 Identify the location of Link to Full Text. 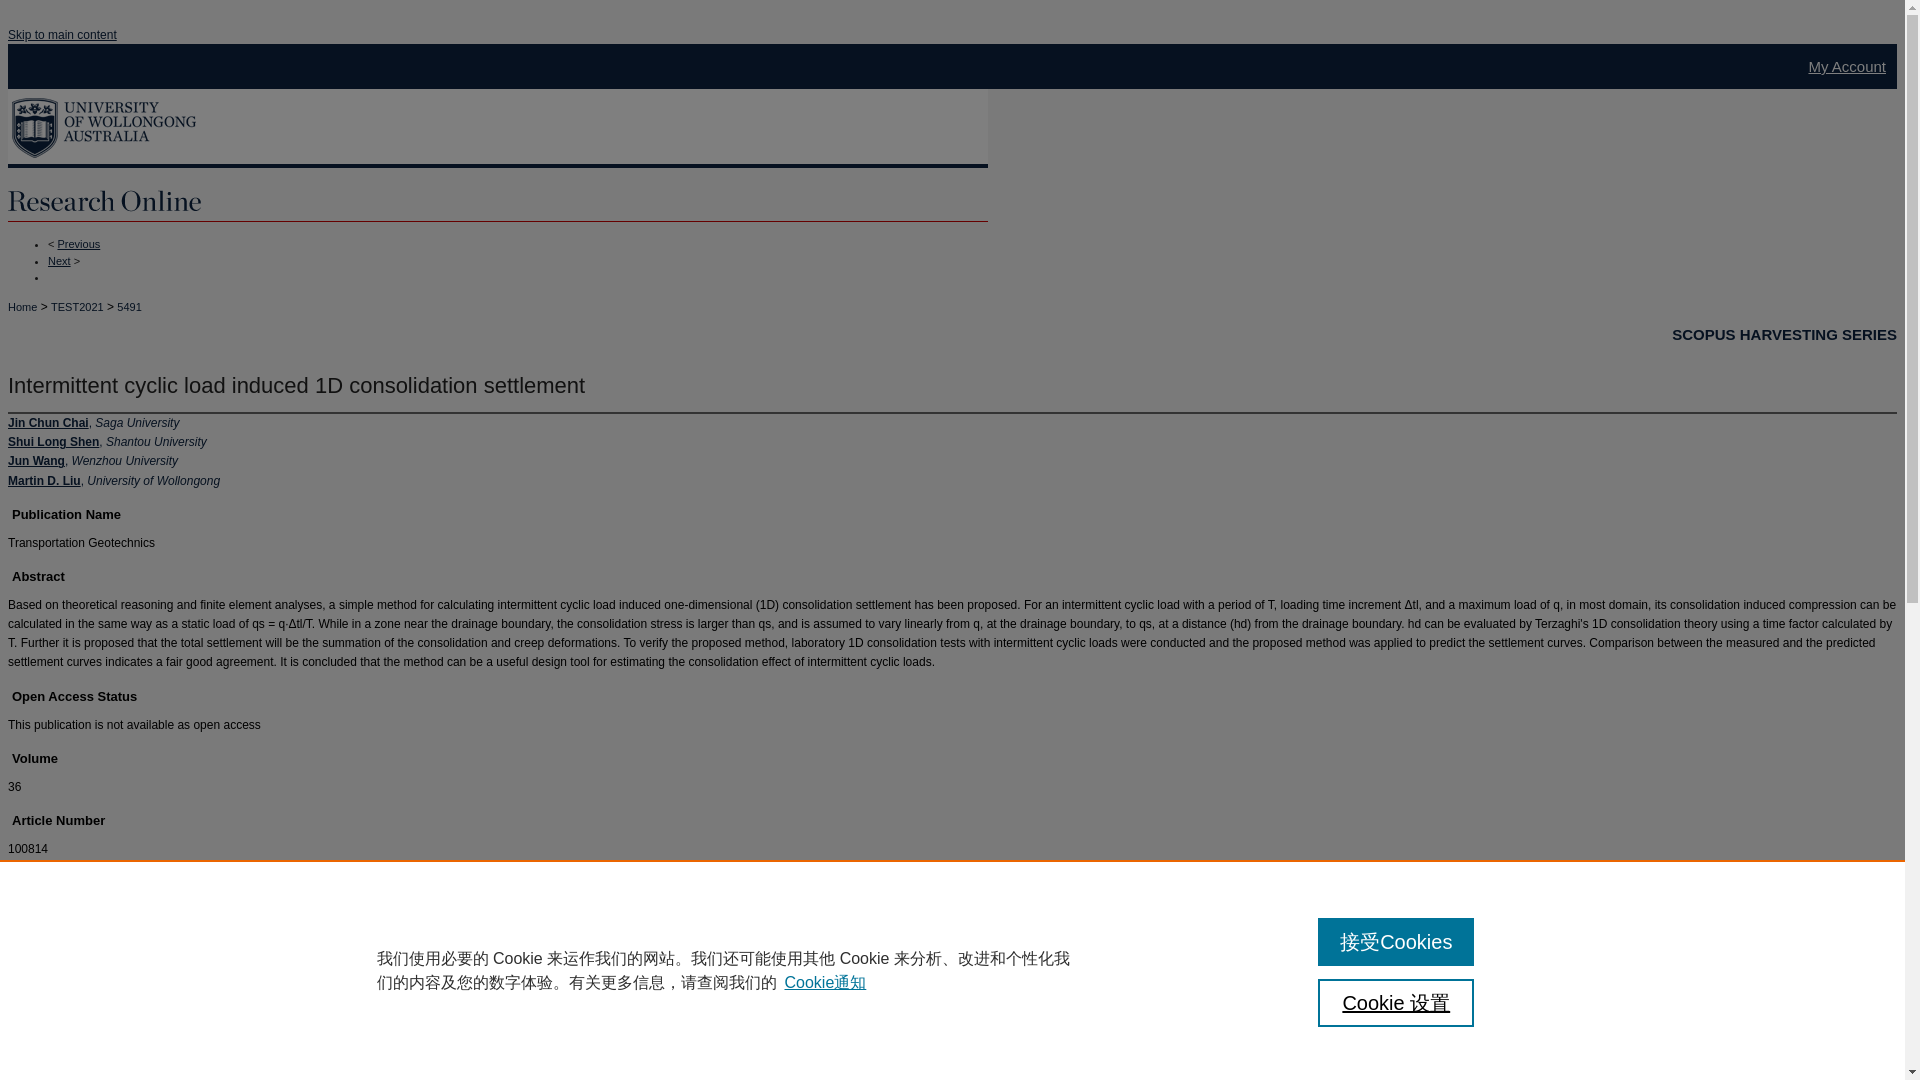
(86, 1024).